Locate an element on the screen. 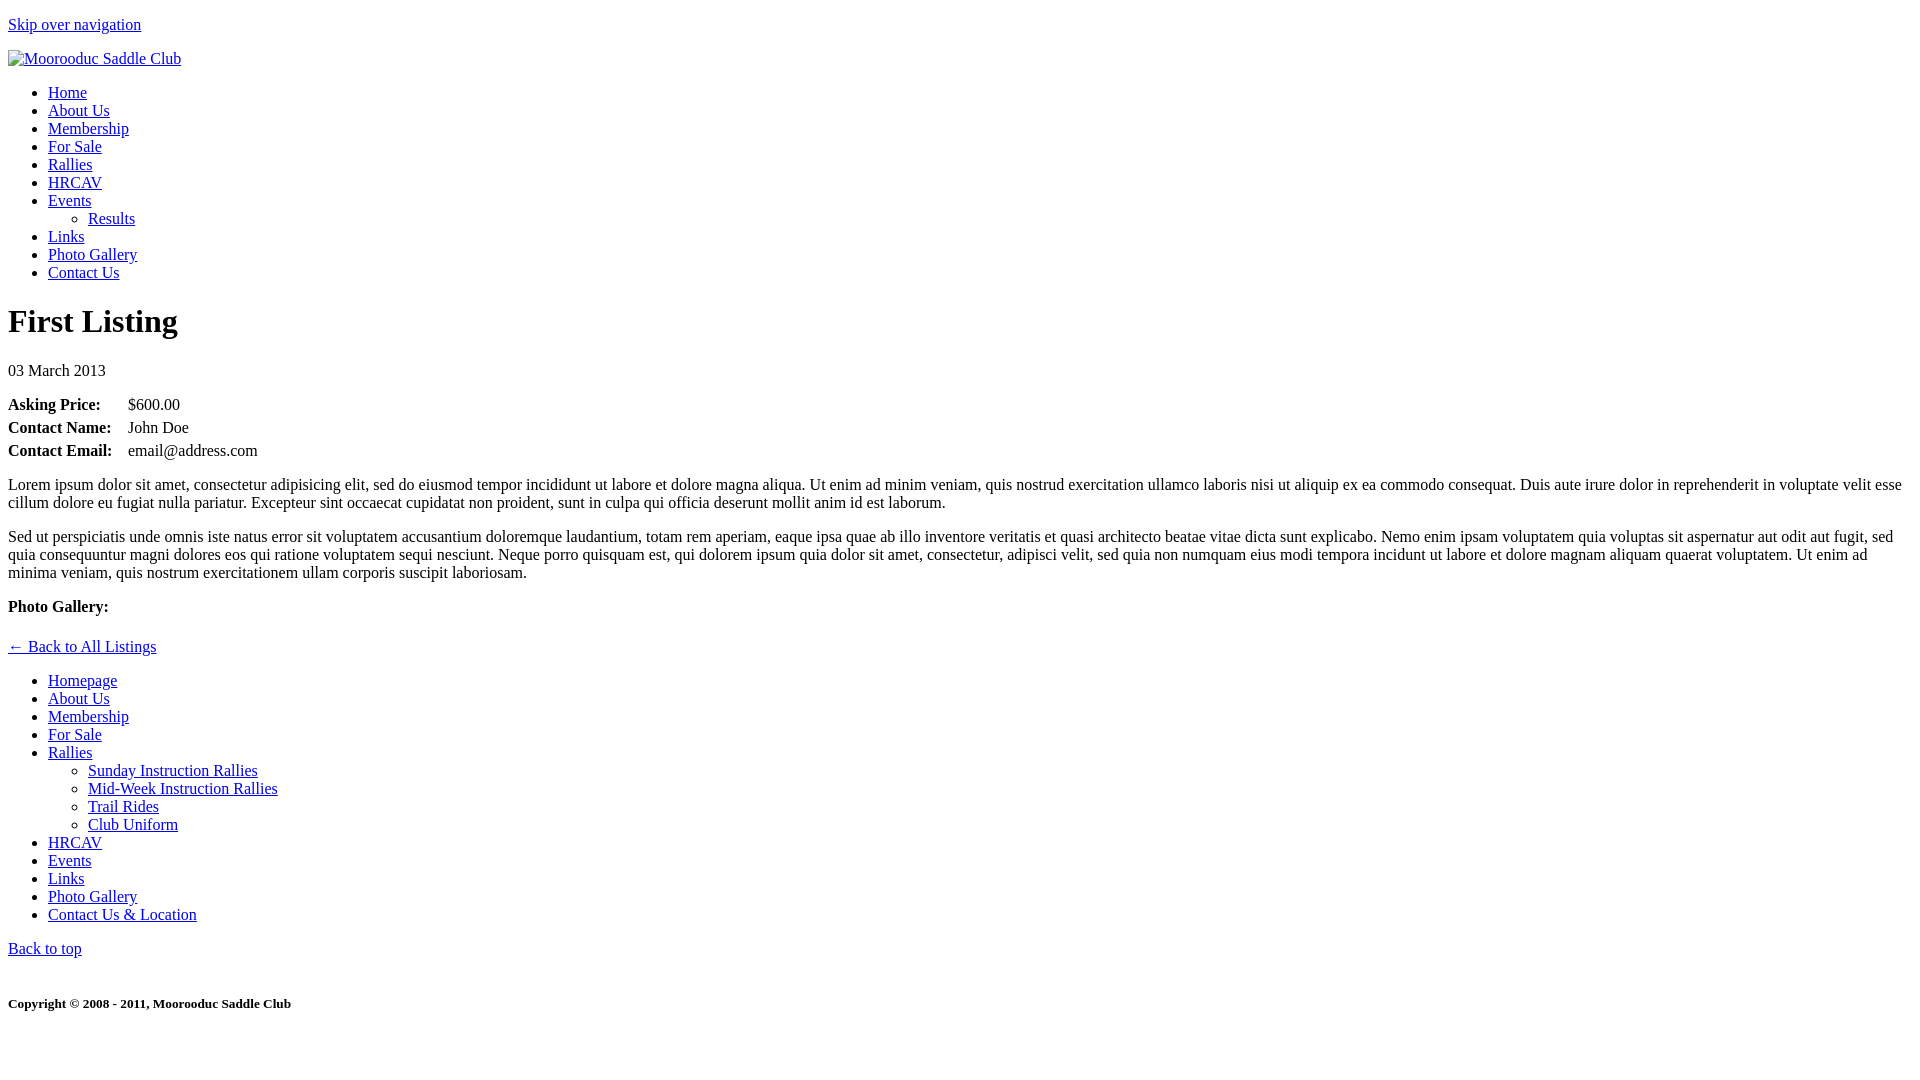 The width and height of the screenshot is (1920, 1080). Homepage is located at coordinates (82, 680).